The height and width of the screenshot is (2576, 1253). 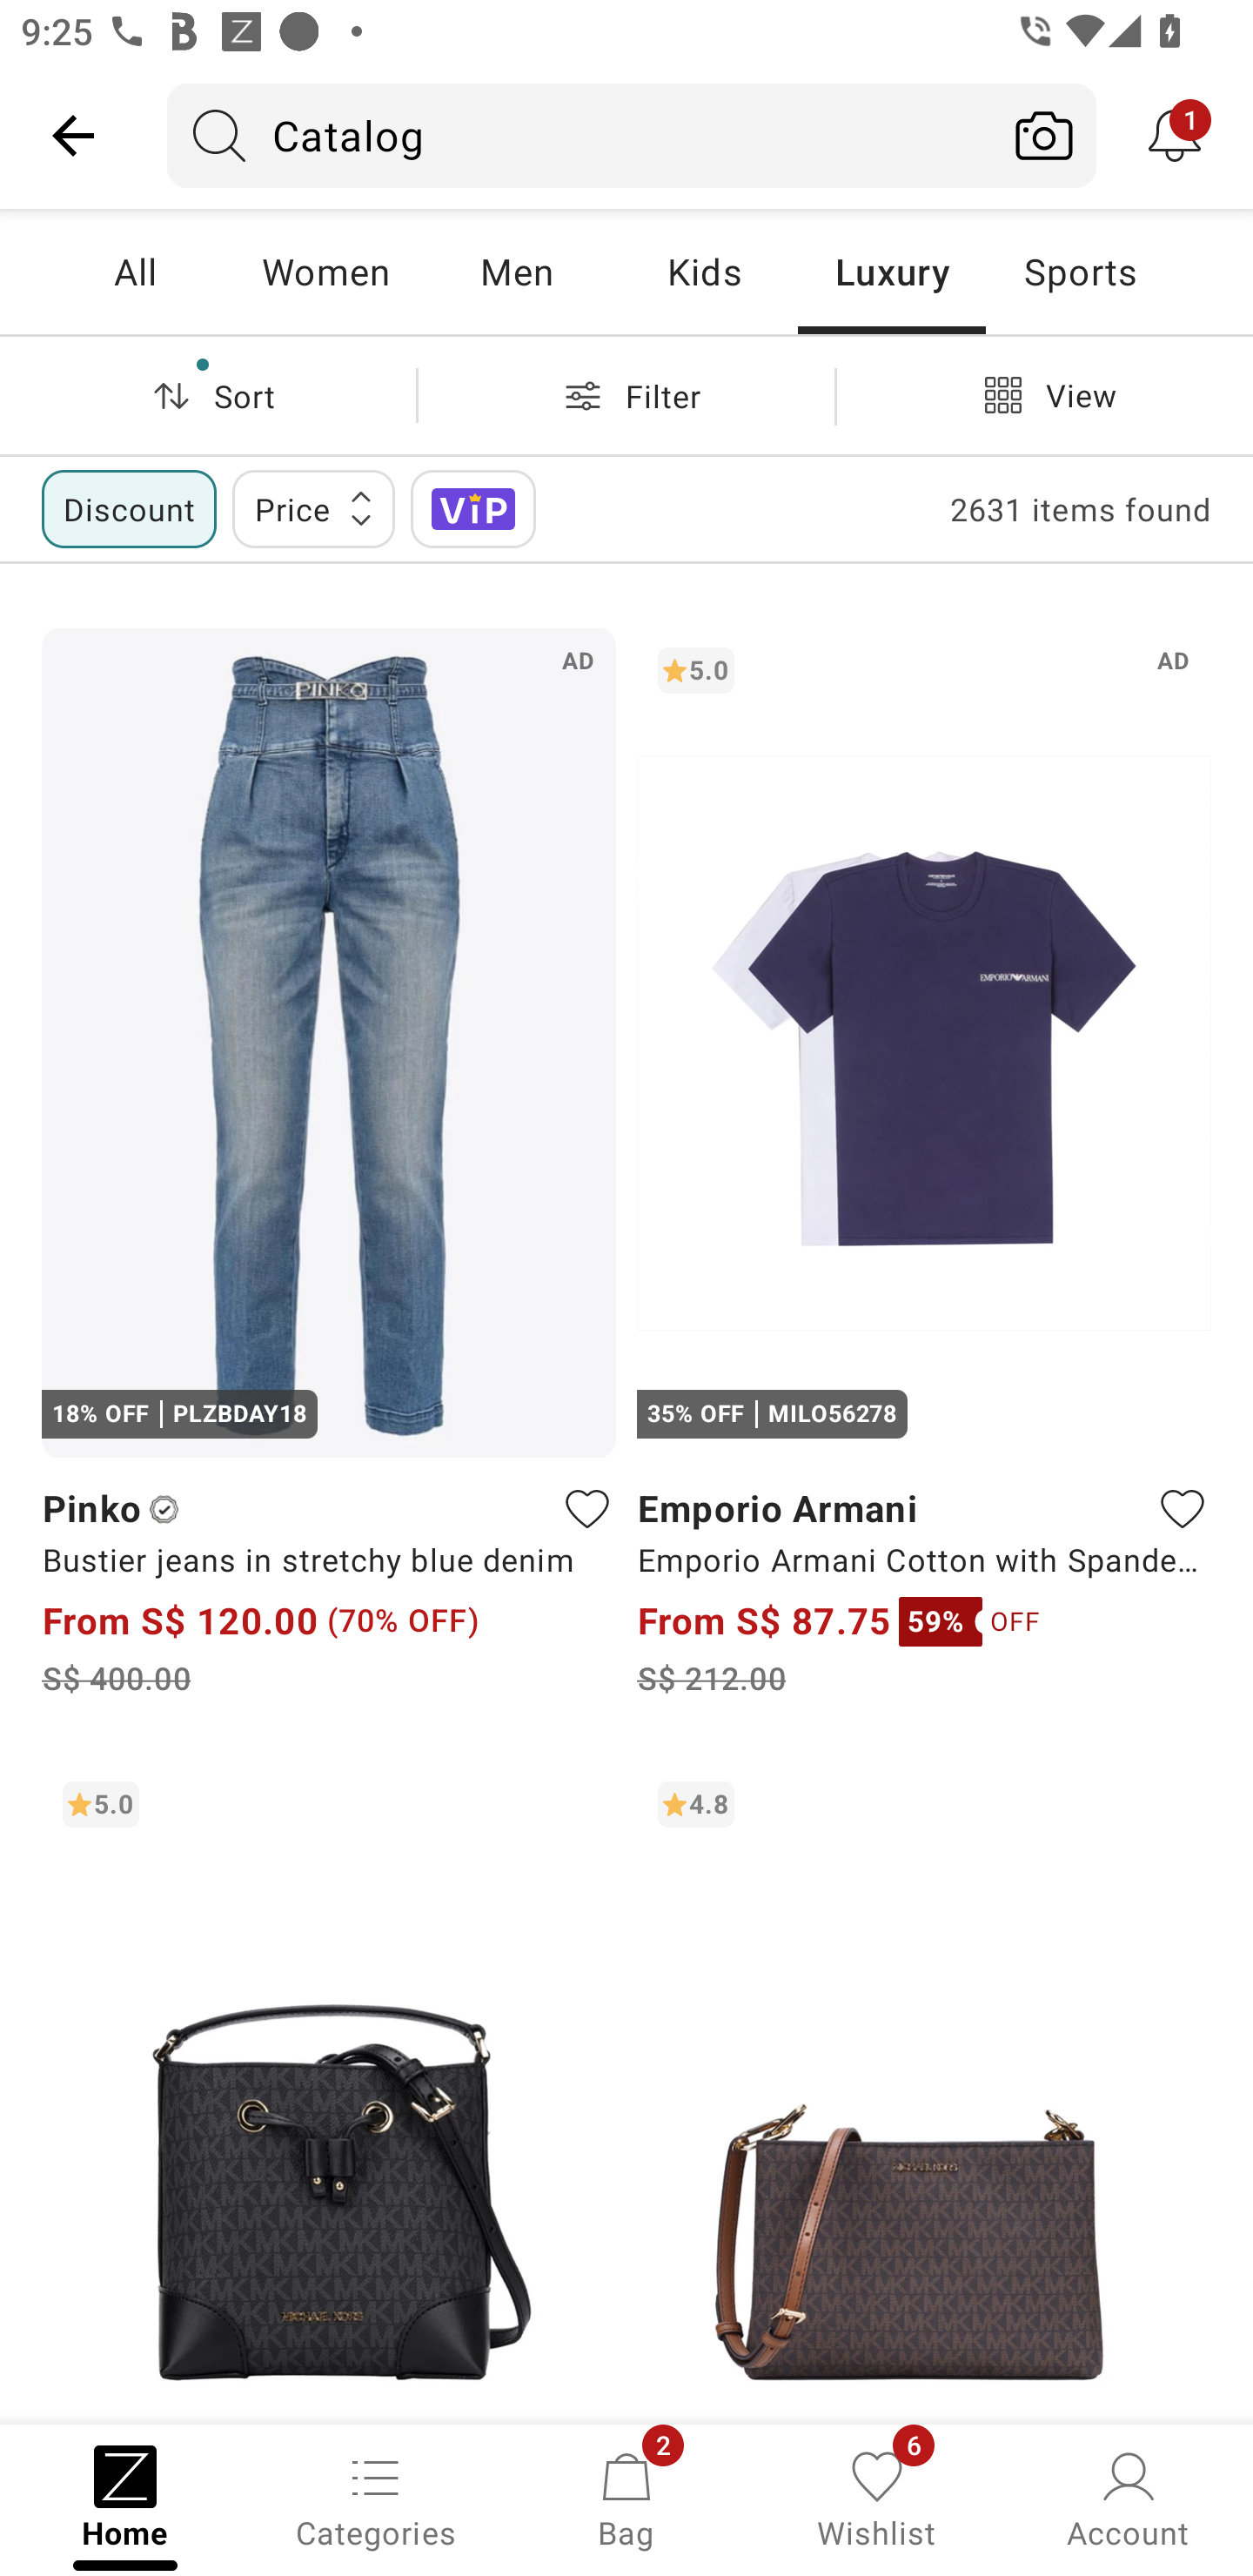 I want to click on All, so click(x=135, y=272).